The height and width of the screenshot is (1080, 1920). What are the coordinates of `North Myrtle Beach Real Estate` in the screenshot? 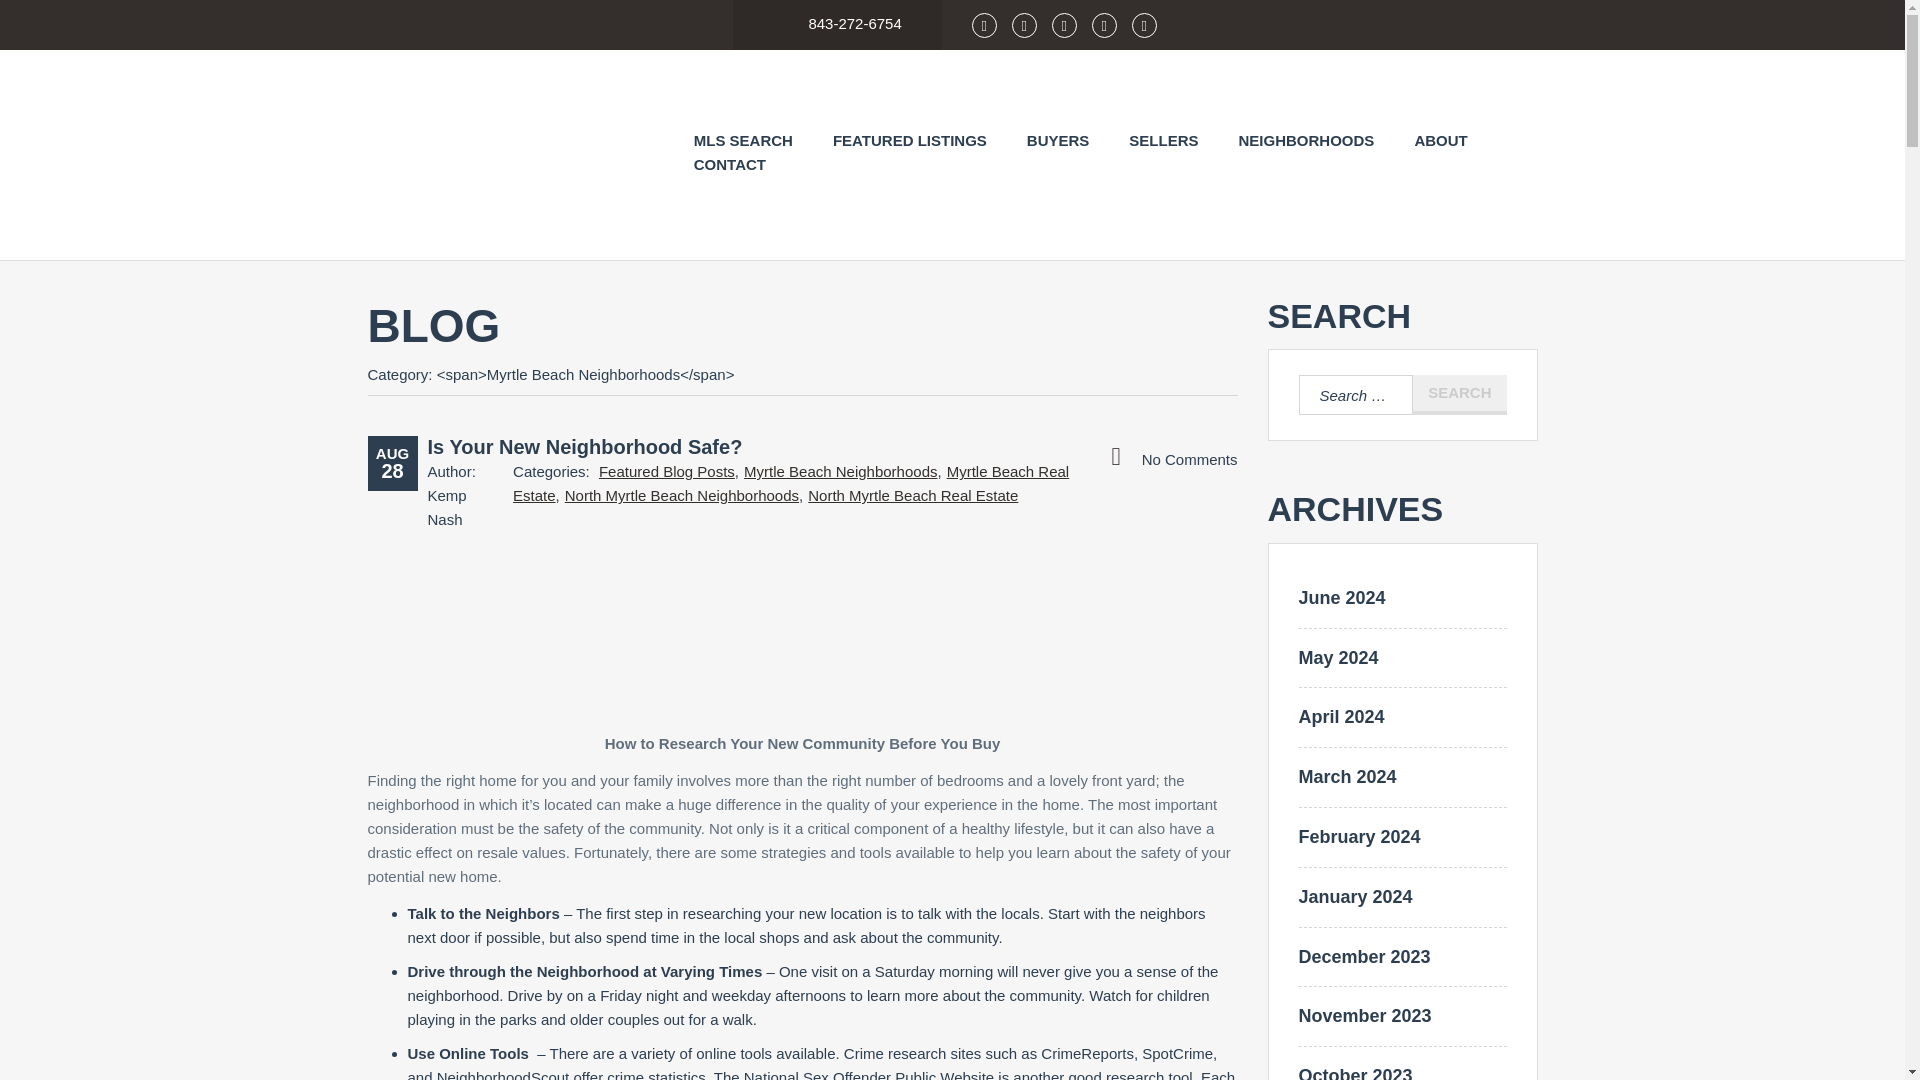 It's located at (912, 496).